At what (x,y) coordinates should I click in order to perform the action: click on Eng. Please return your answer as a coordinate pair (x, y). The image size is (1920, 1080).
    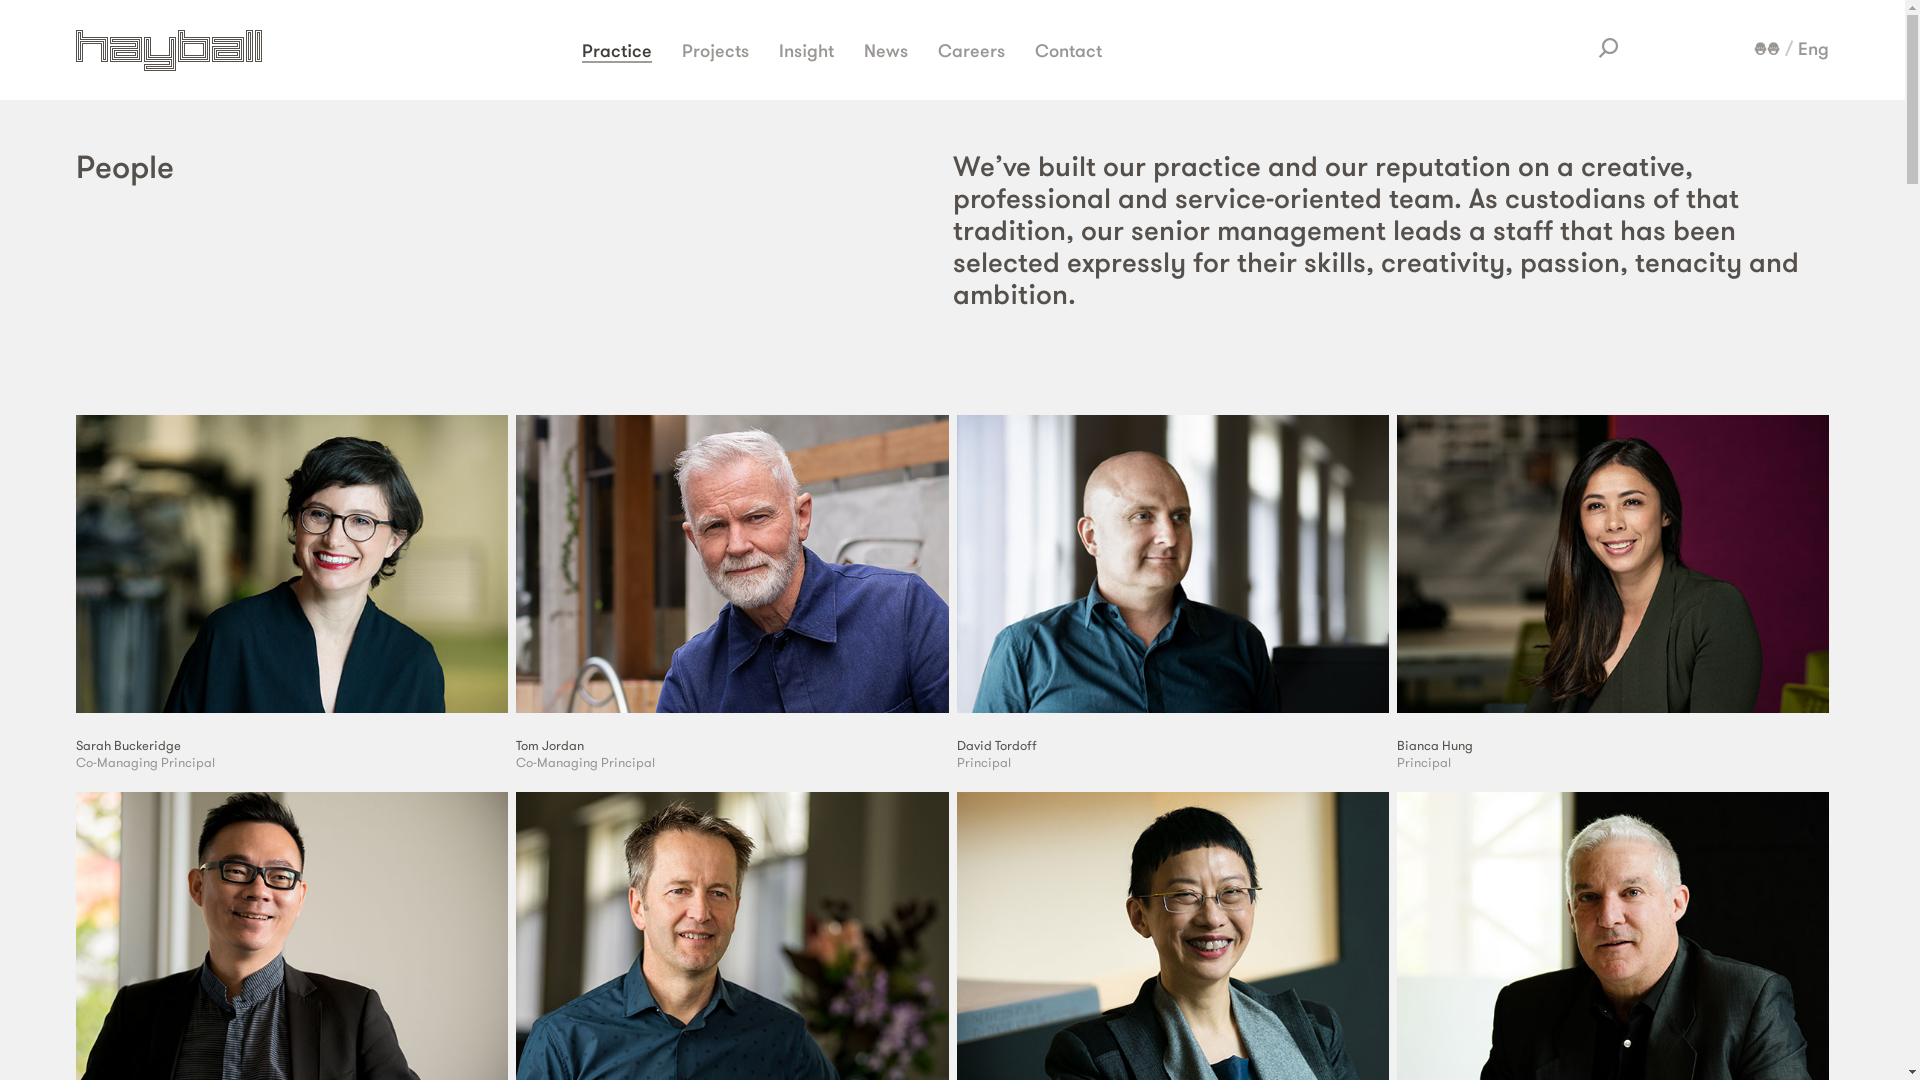
    Looking at the image, I should click on (1814, 49).